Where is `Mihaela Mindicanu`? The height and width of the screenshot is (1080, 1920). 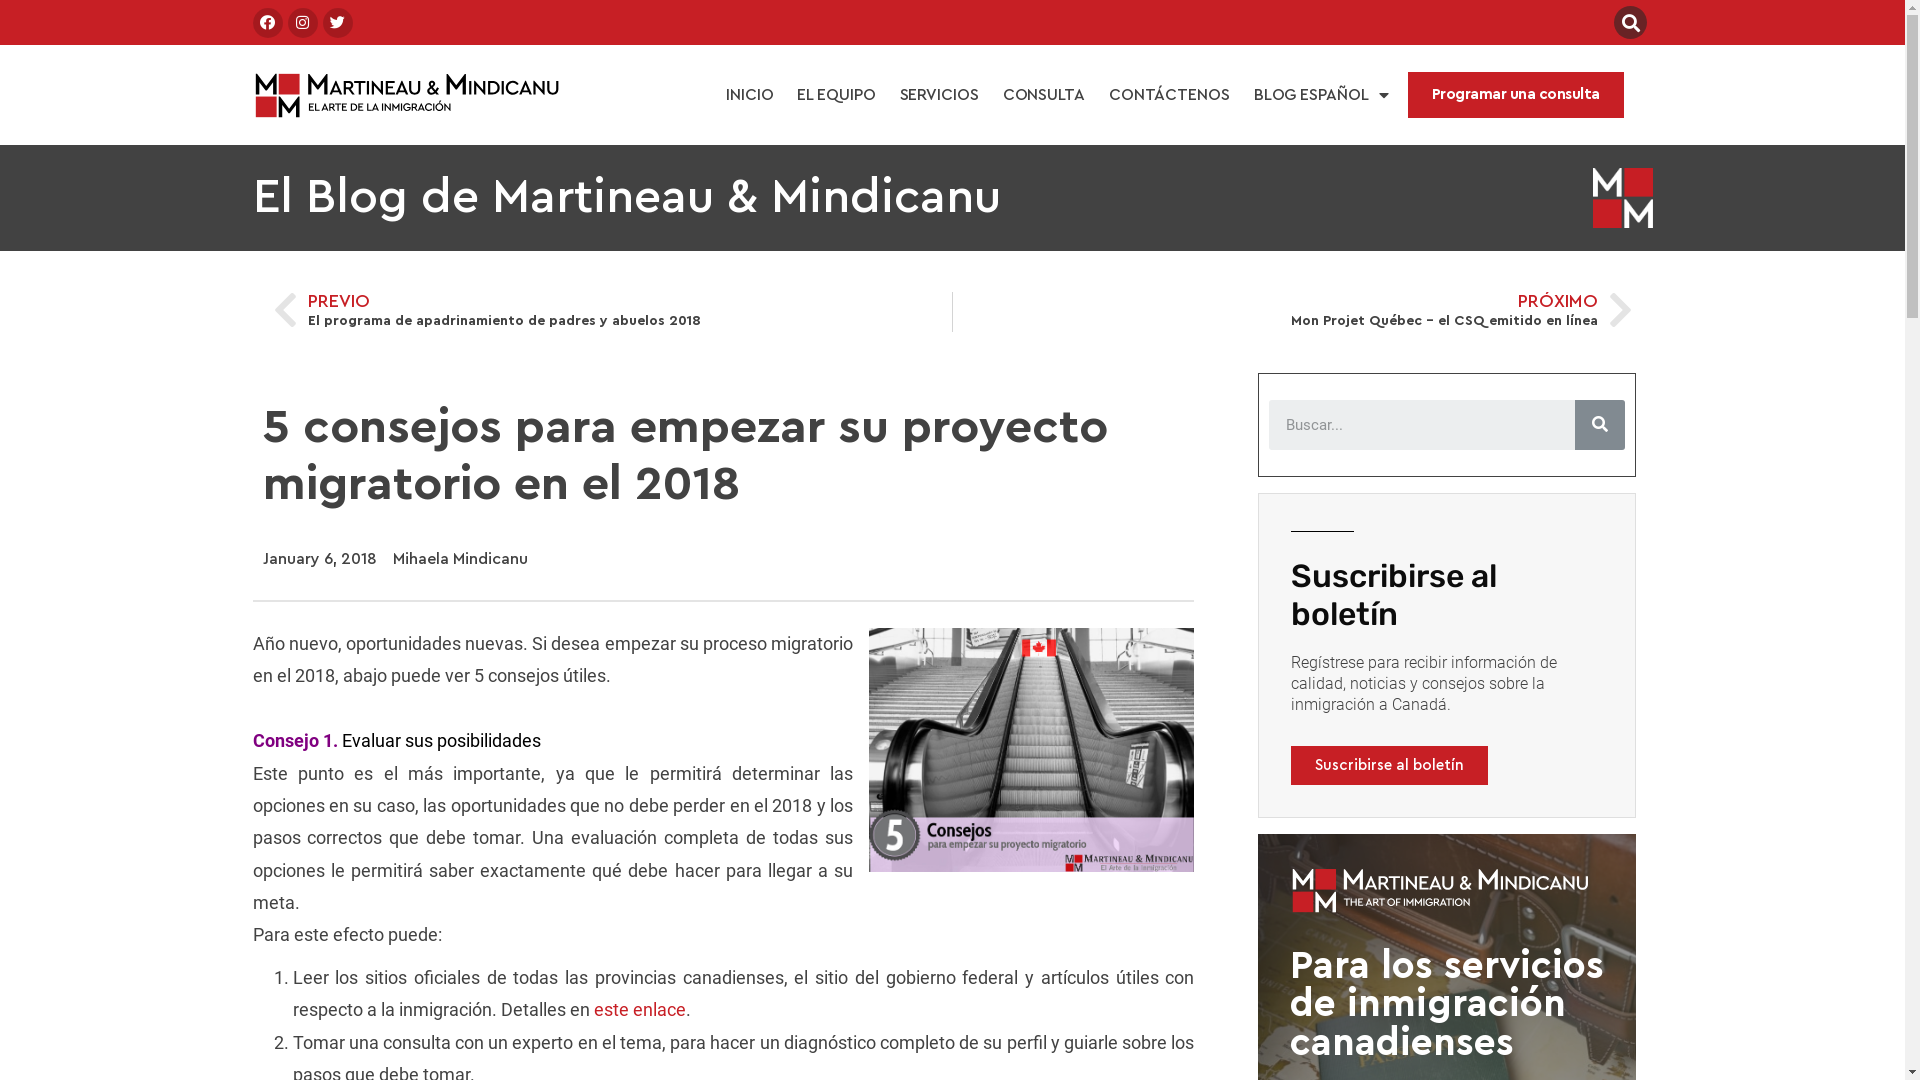 Mihaela Mindicanu is located at coordinates (460, 560).